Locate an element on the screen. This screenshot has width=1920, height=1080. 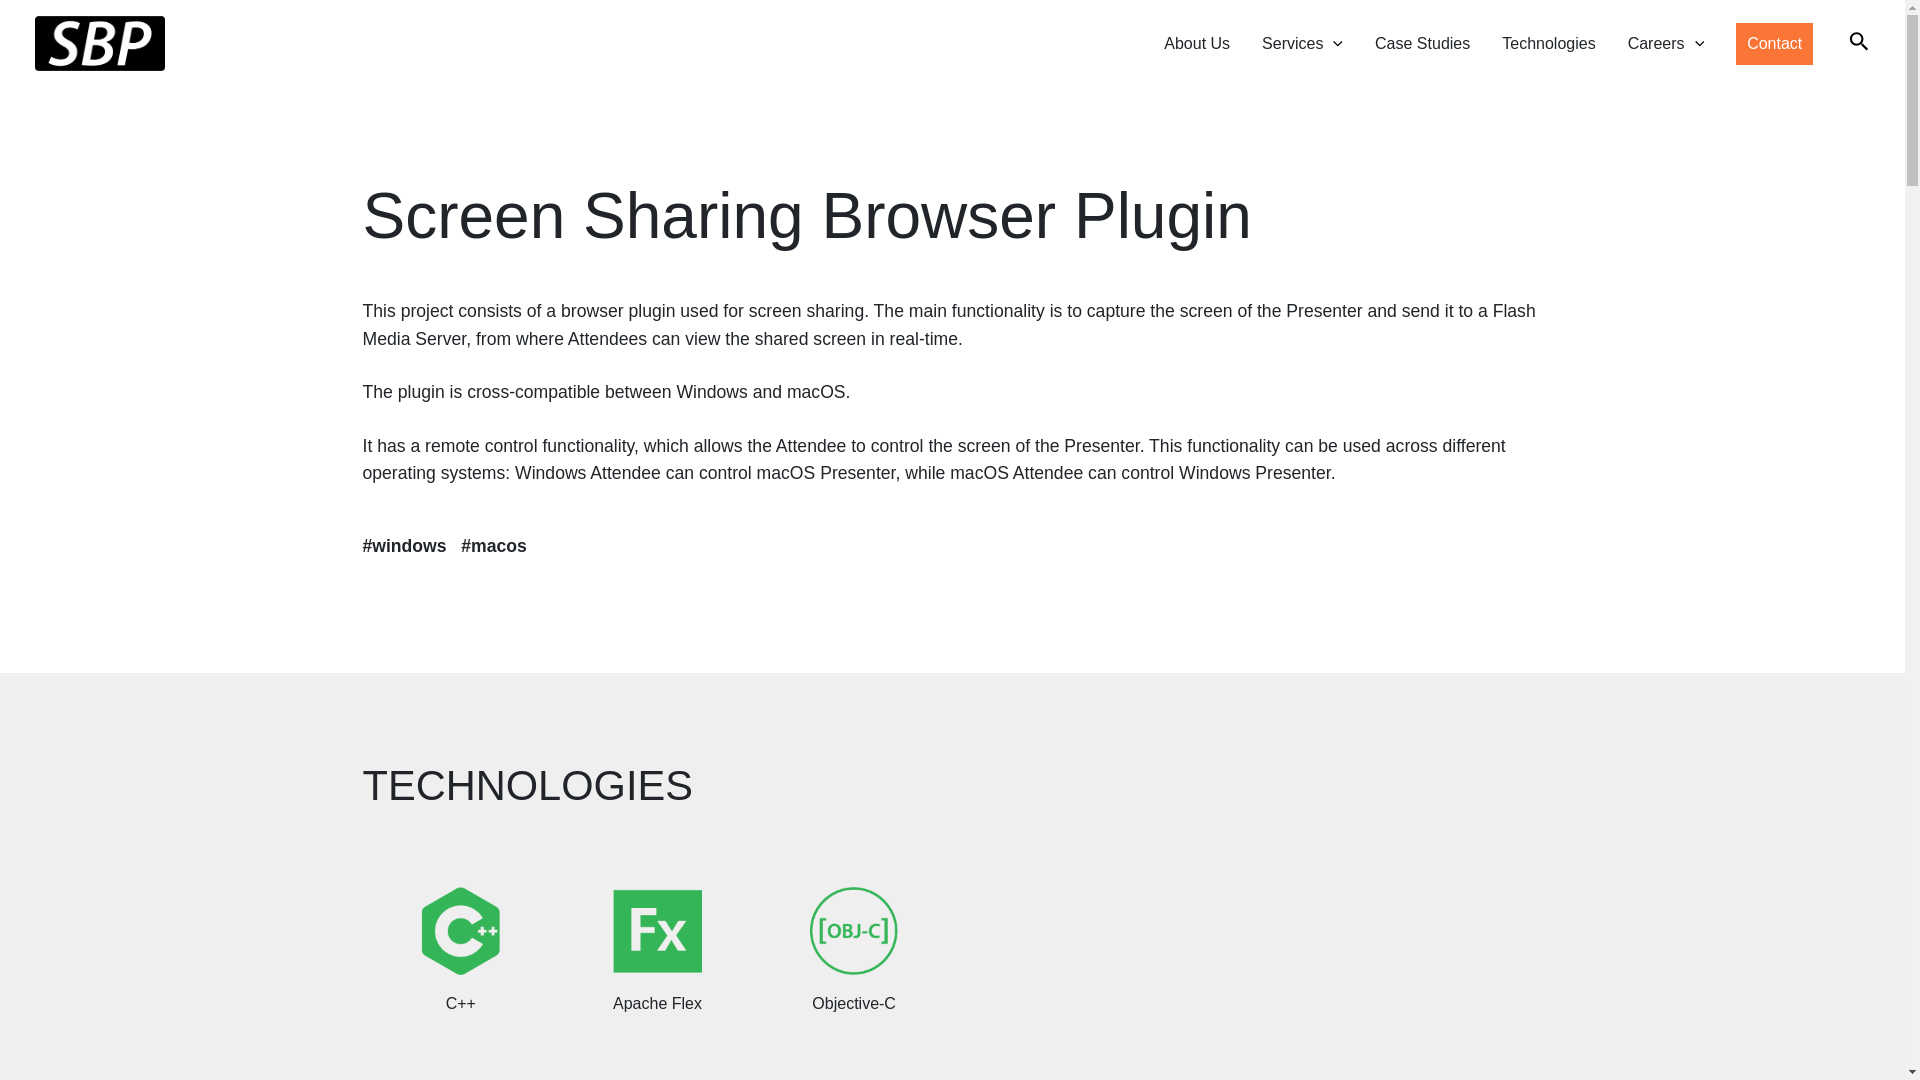
Services is located at coordinates (1302, 43).